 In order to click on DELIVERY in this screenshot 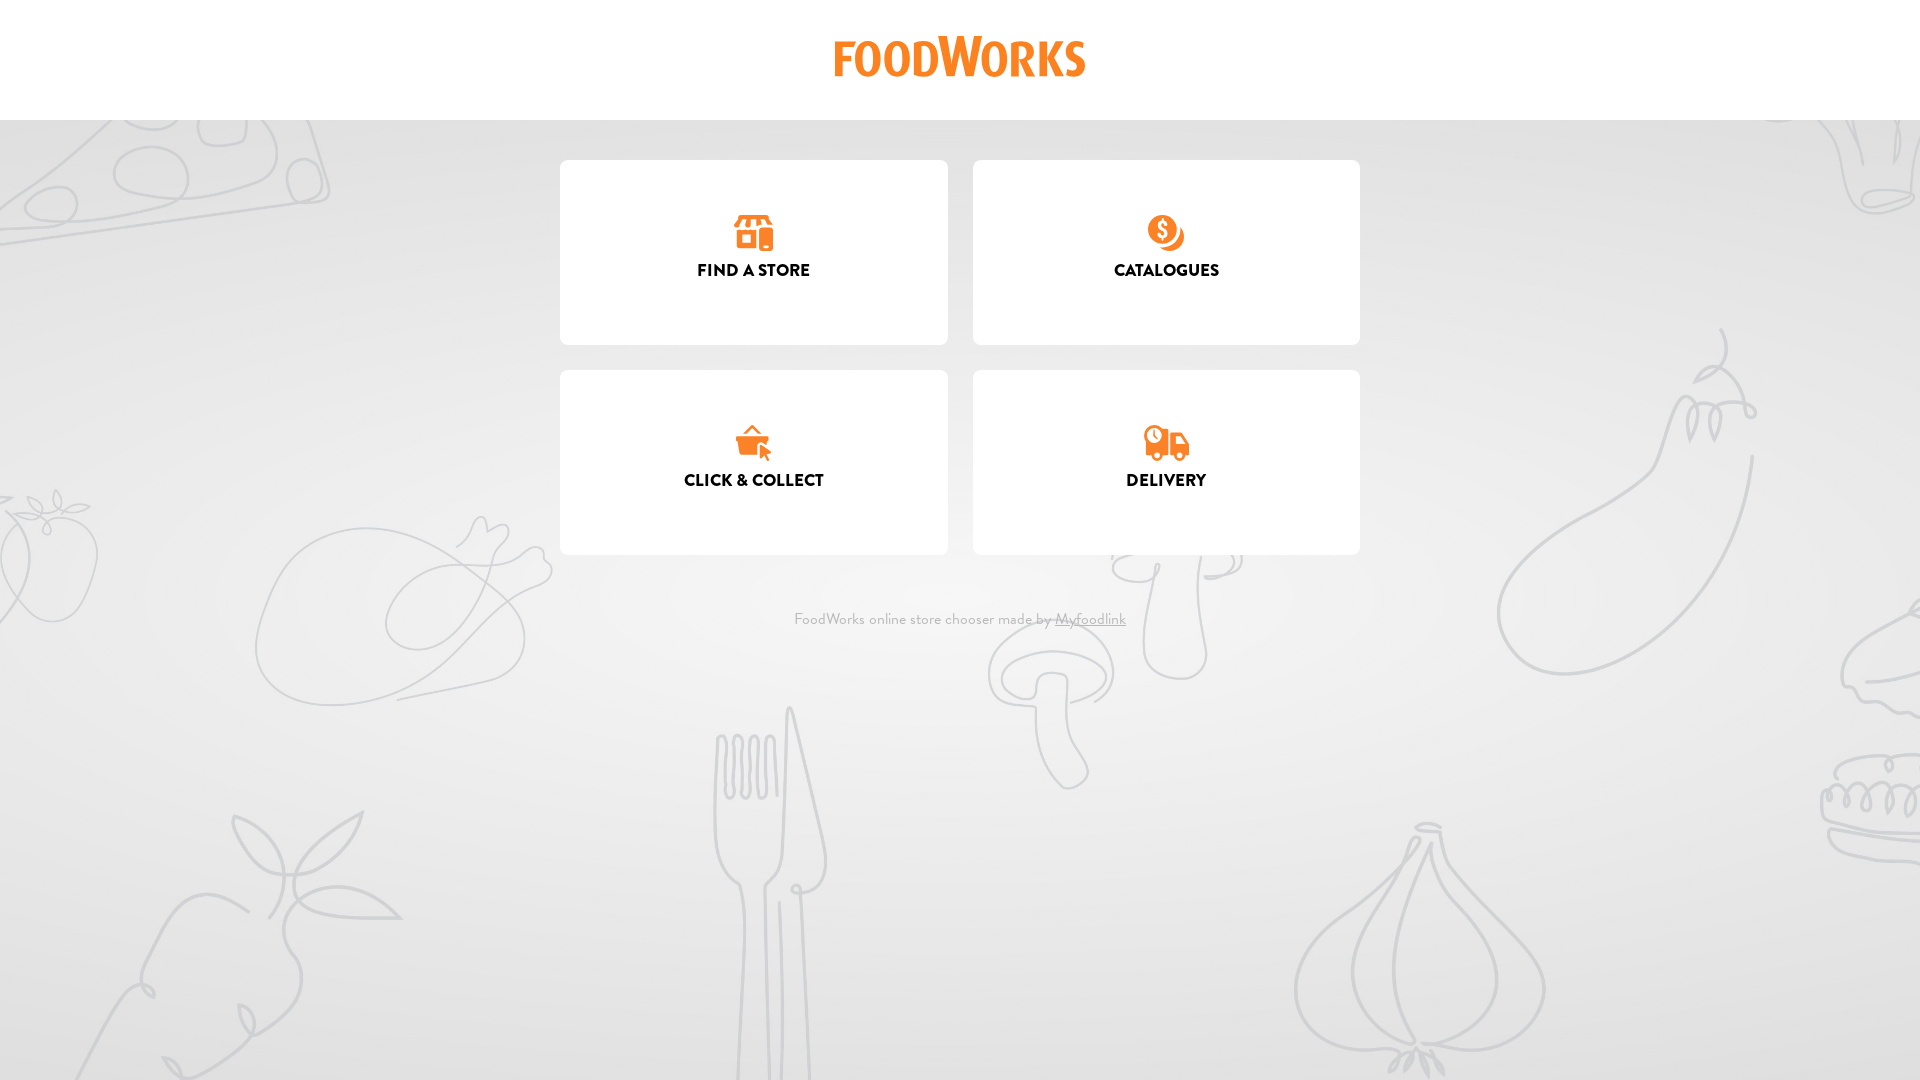, I will do `click(1166, 462)`.